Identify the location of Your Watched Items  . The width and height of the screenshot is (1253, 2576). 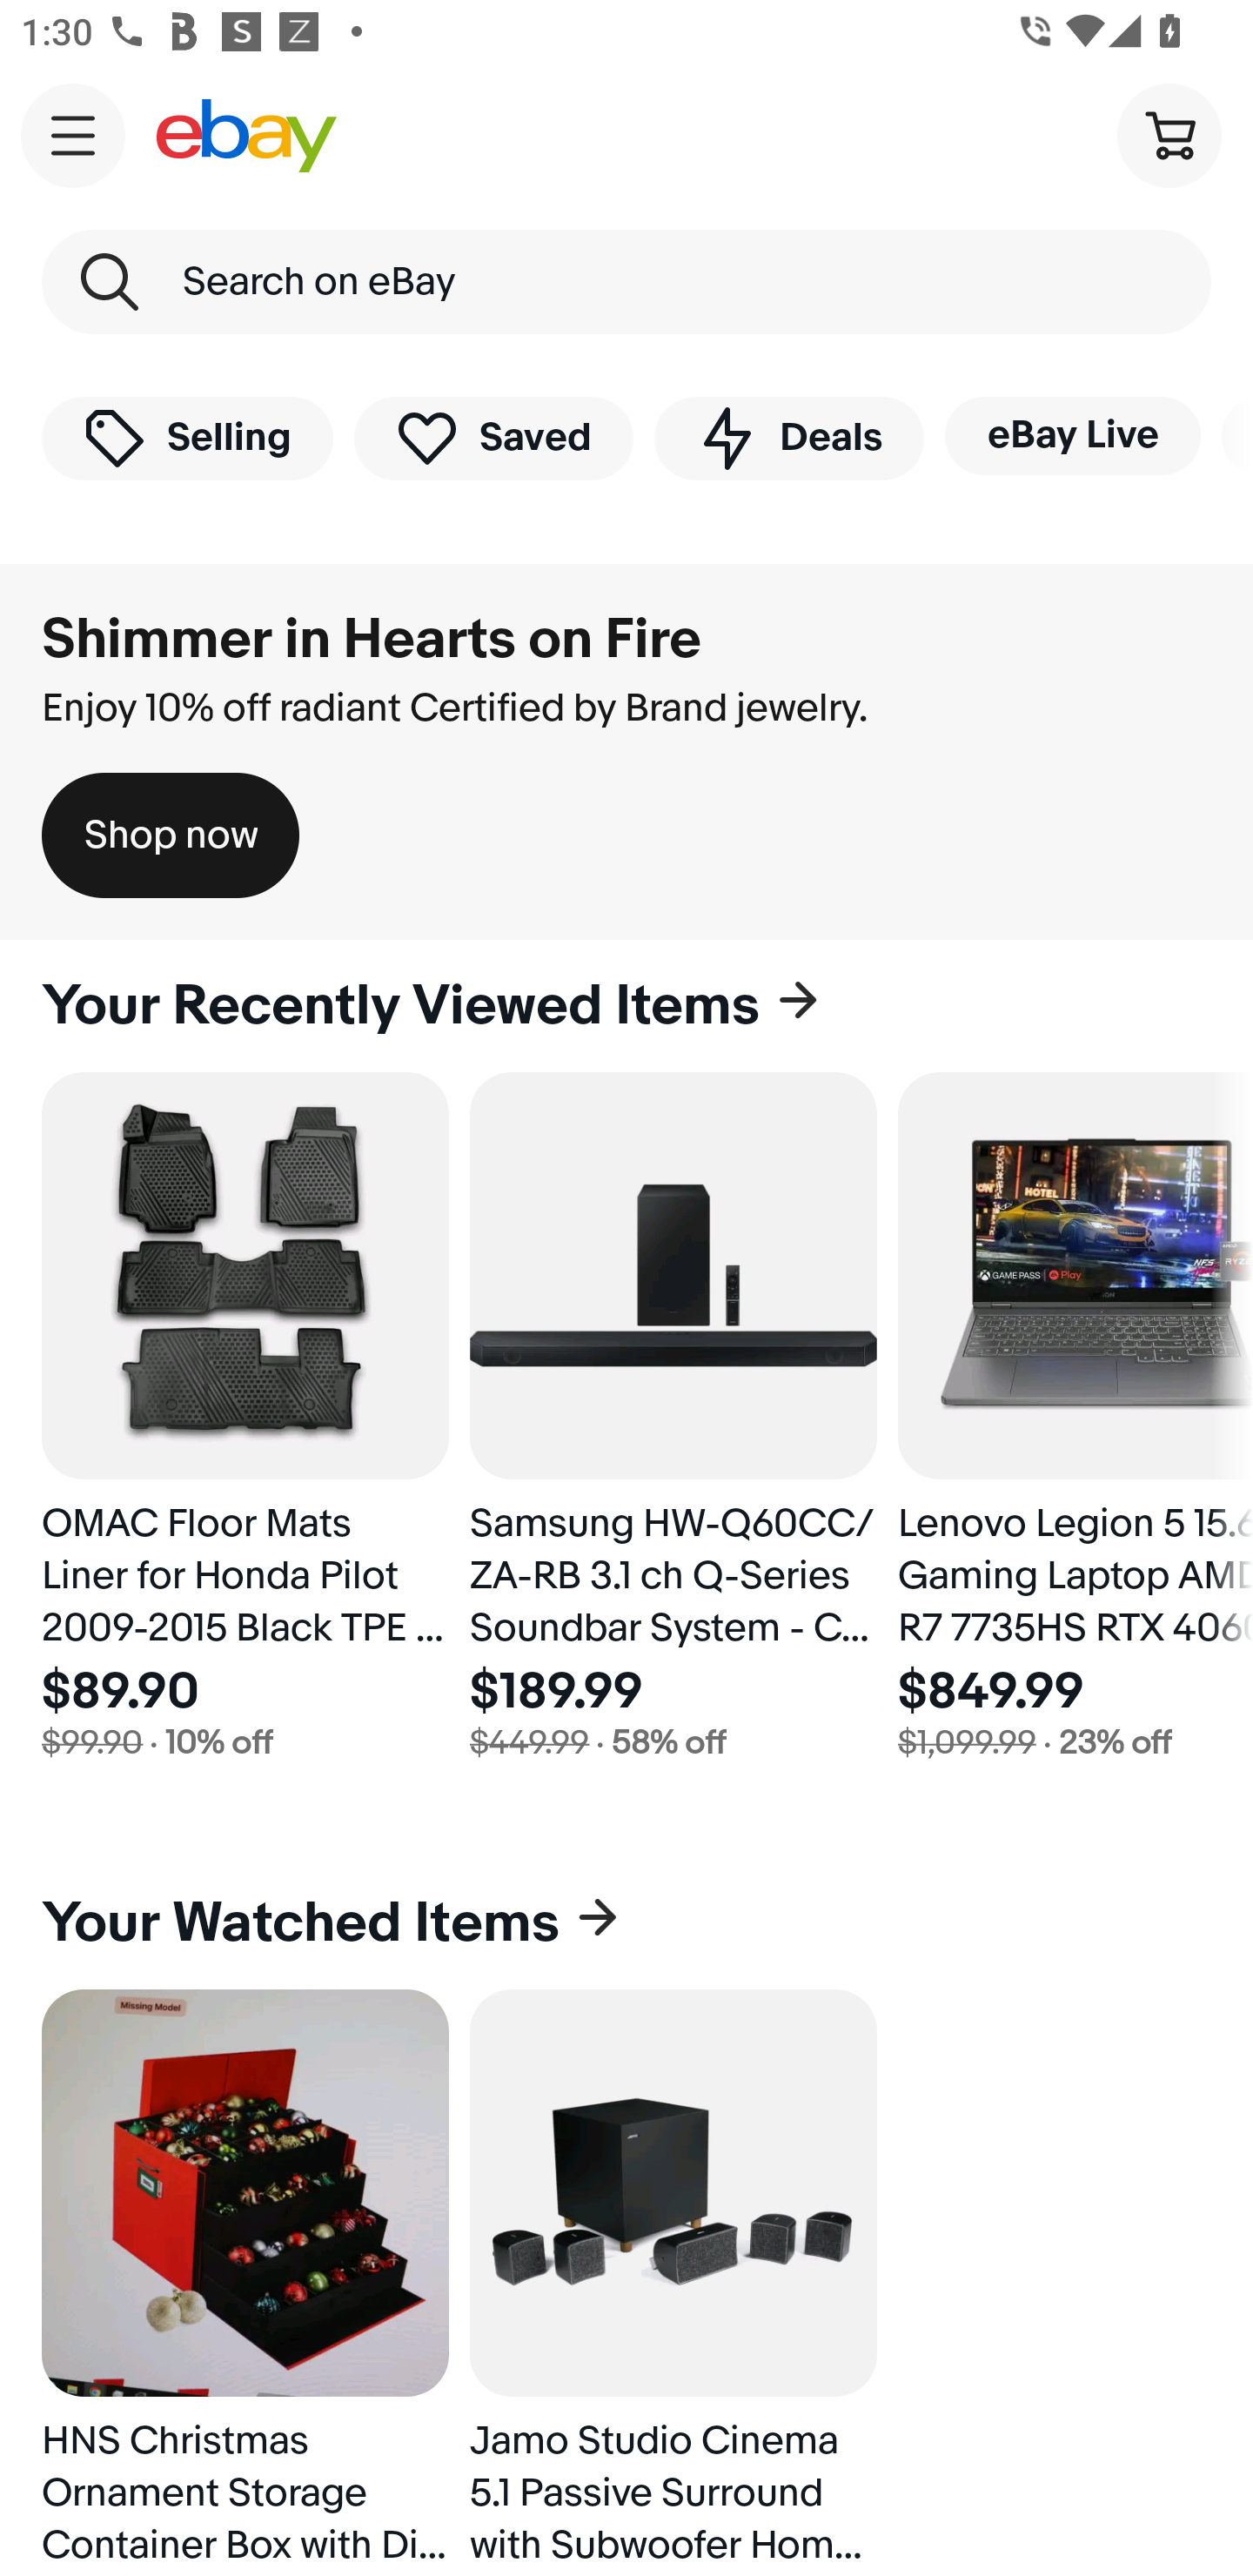
(626, 1923).